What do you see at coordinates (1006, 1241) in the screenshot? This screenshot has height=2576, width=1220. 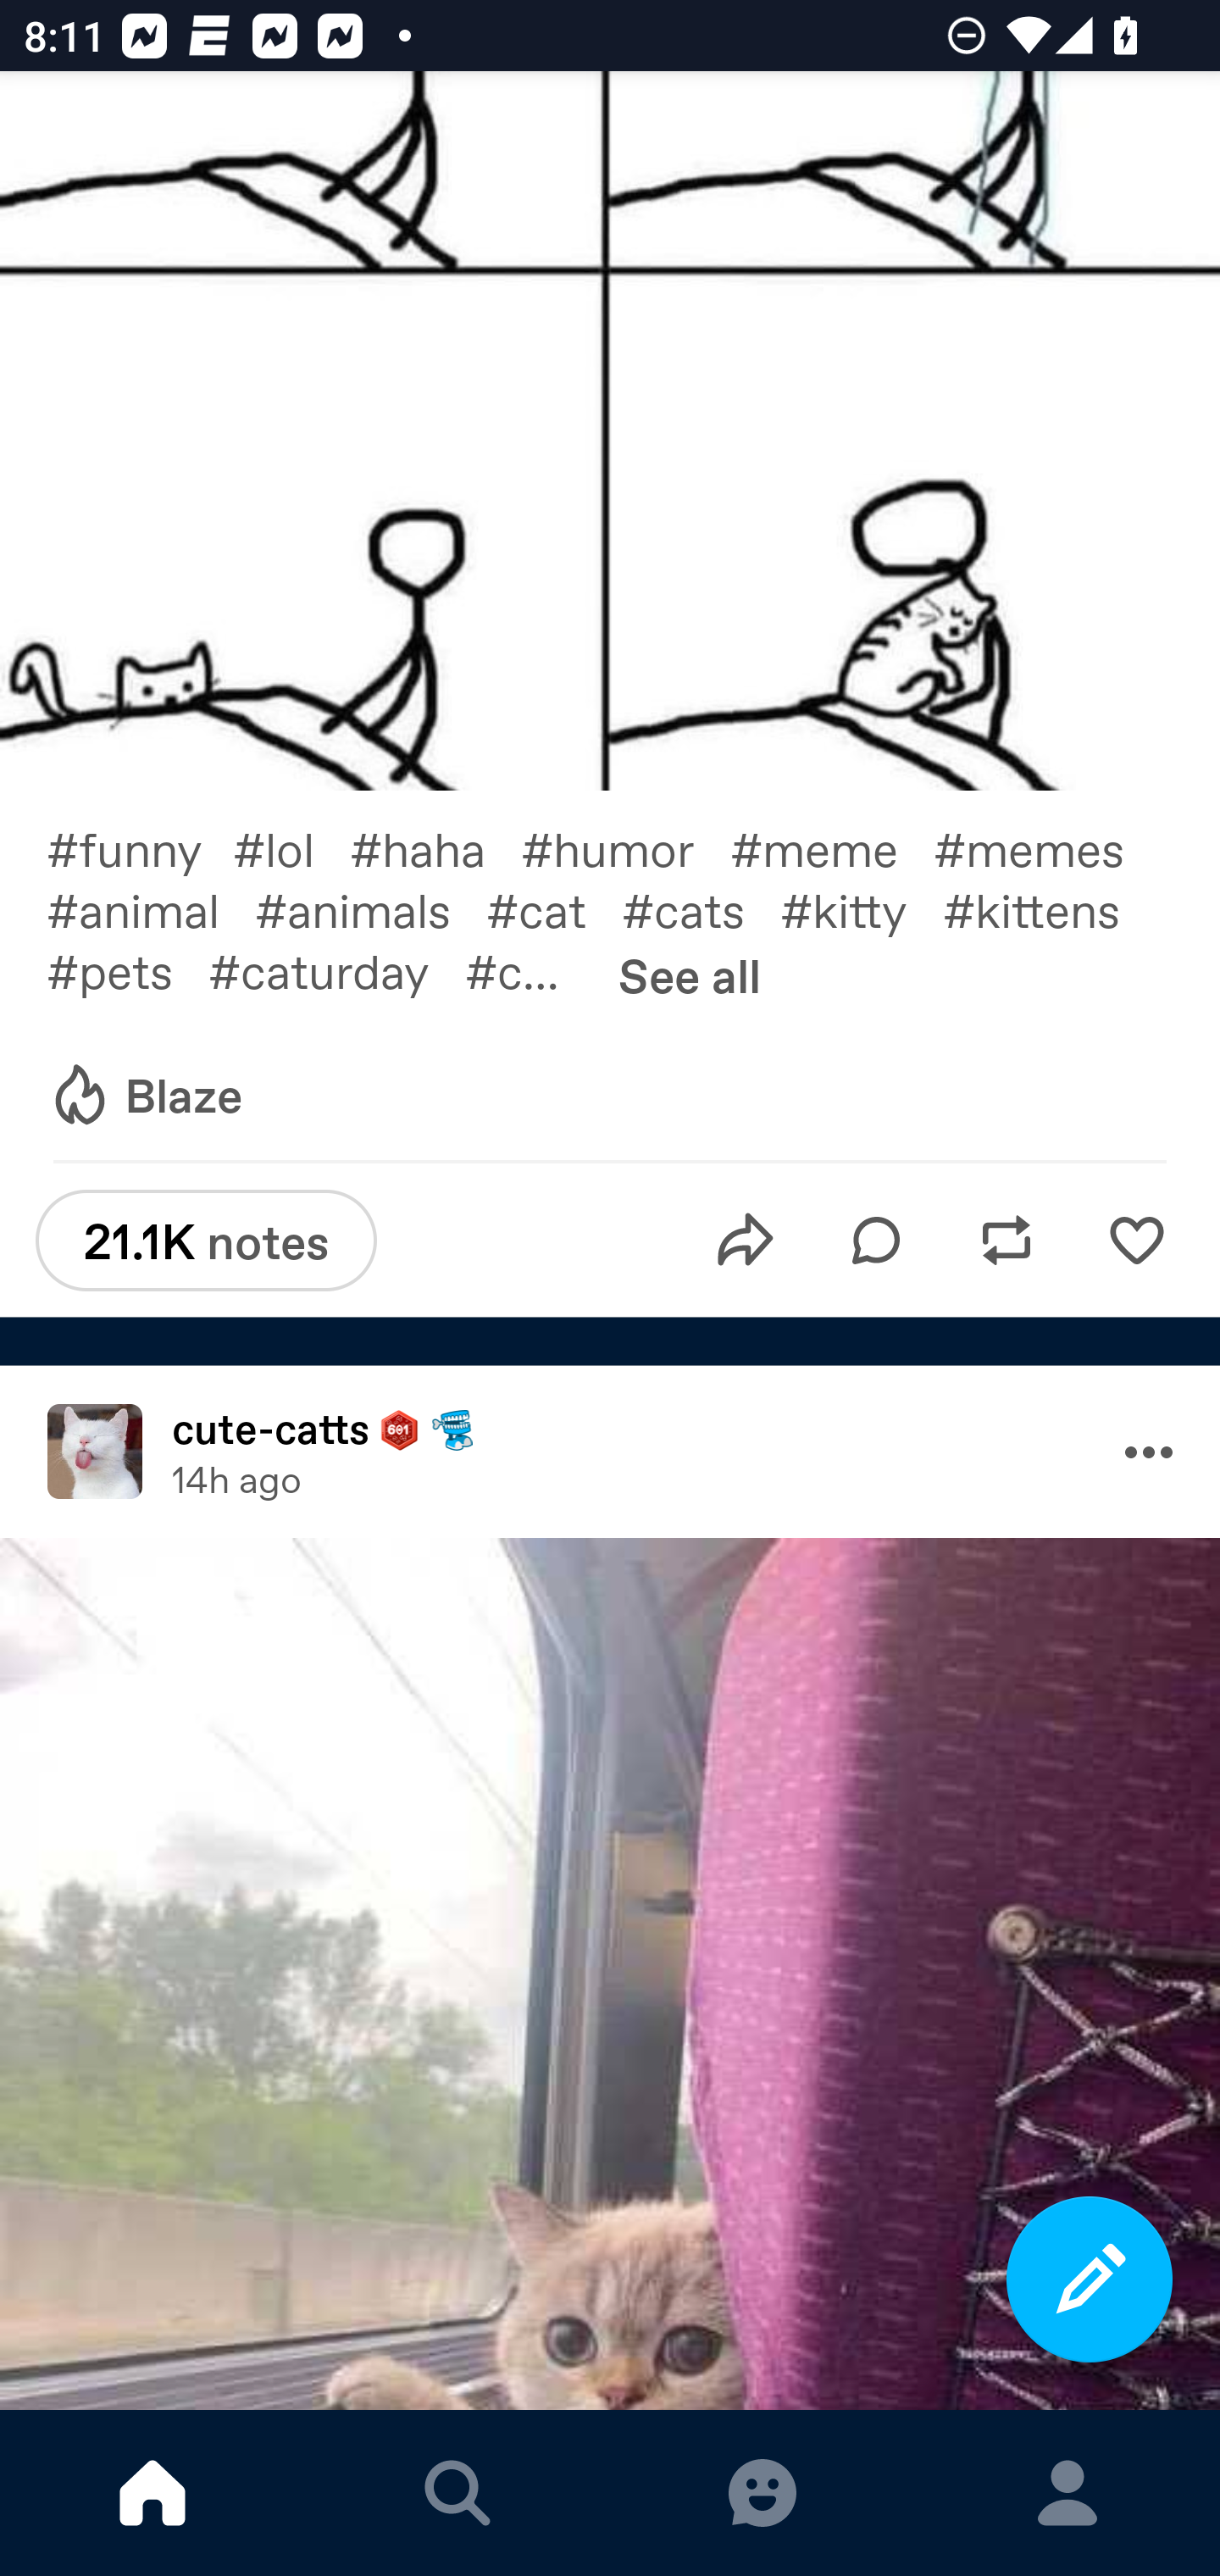 I see `Reblog` at bounding box center [1006, 1241].